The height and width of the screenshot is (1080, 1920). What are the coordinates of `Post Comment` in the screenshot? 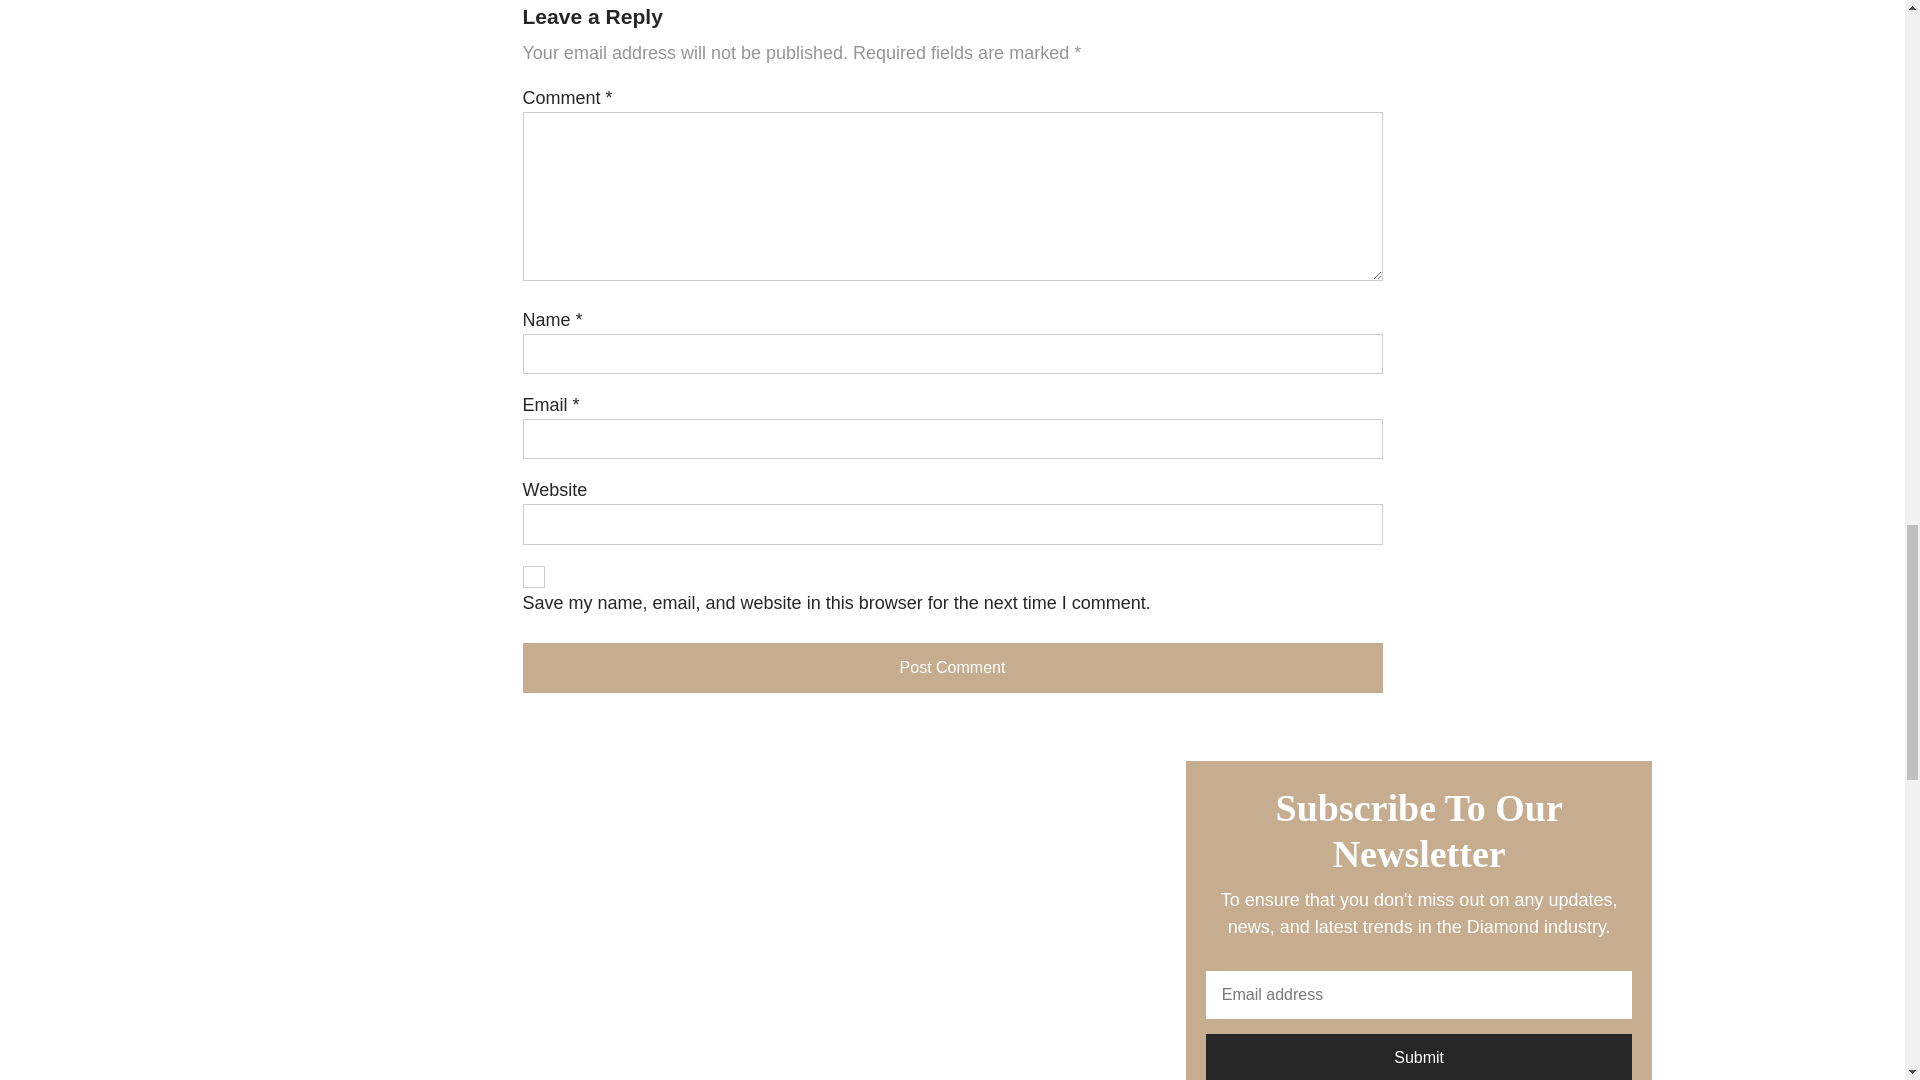 It's located at (952, 668).